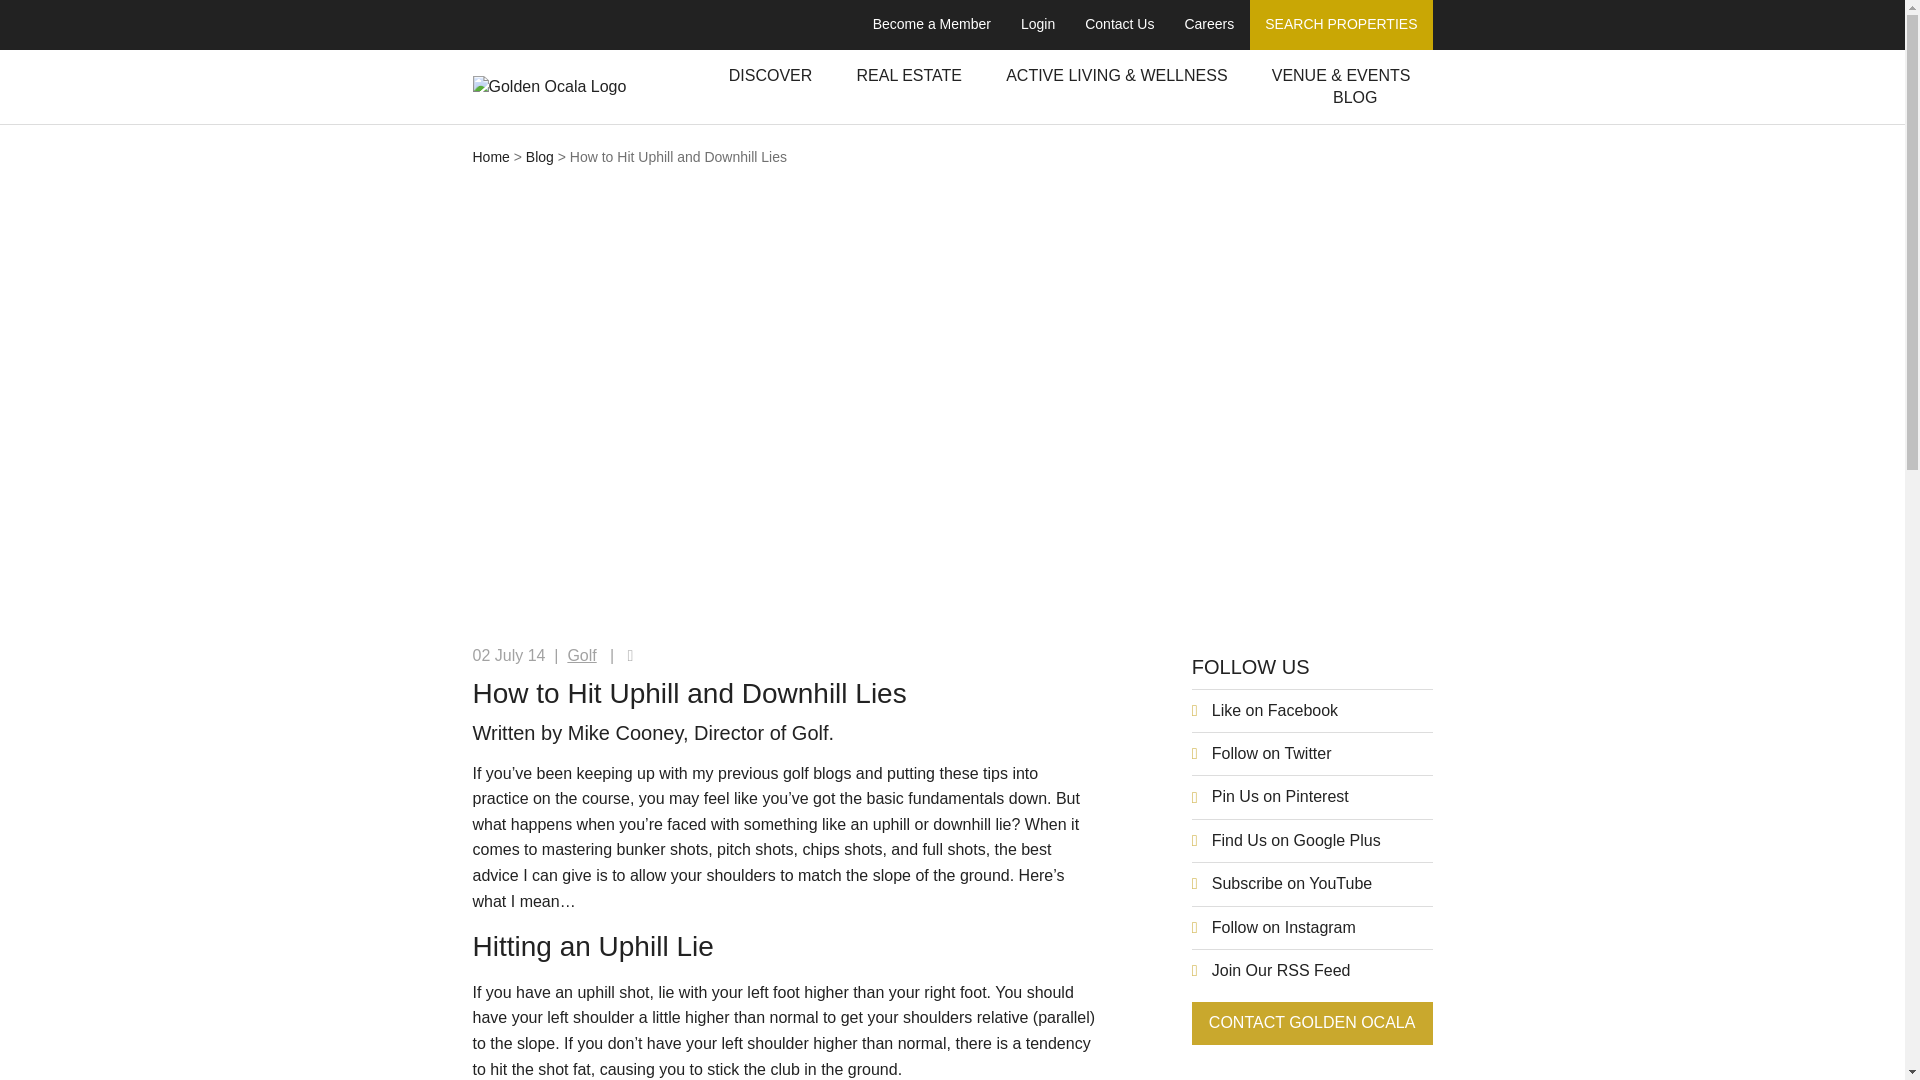  Describe the element at coordinates (1340, 24) in the screenshot. I see `SEARCH PROPERTIES` at that location.